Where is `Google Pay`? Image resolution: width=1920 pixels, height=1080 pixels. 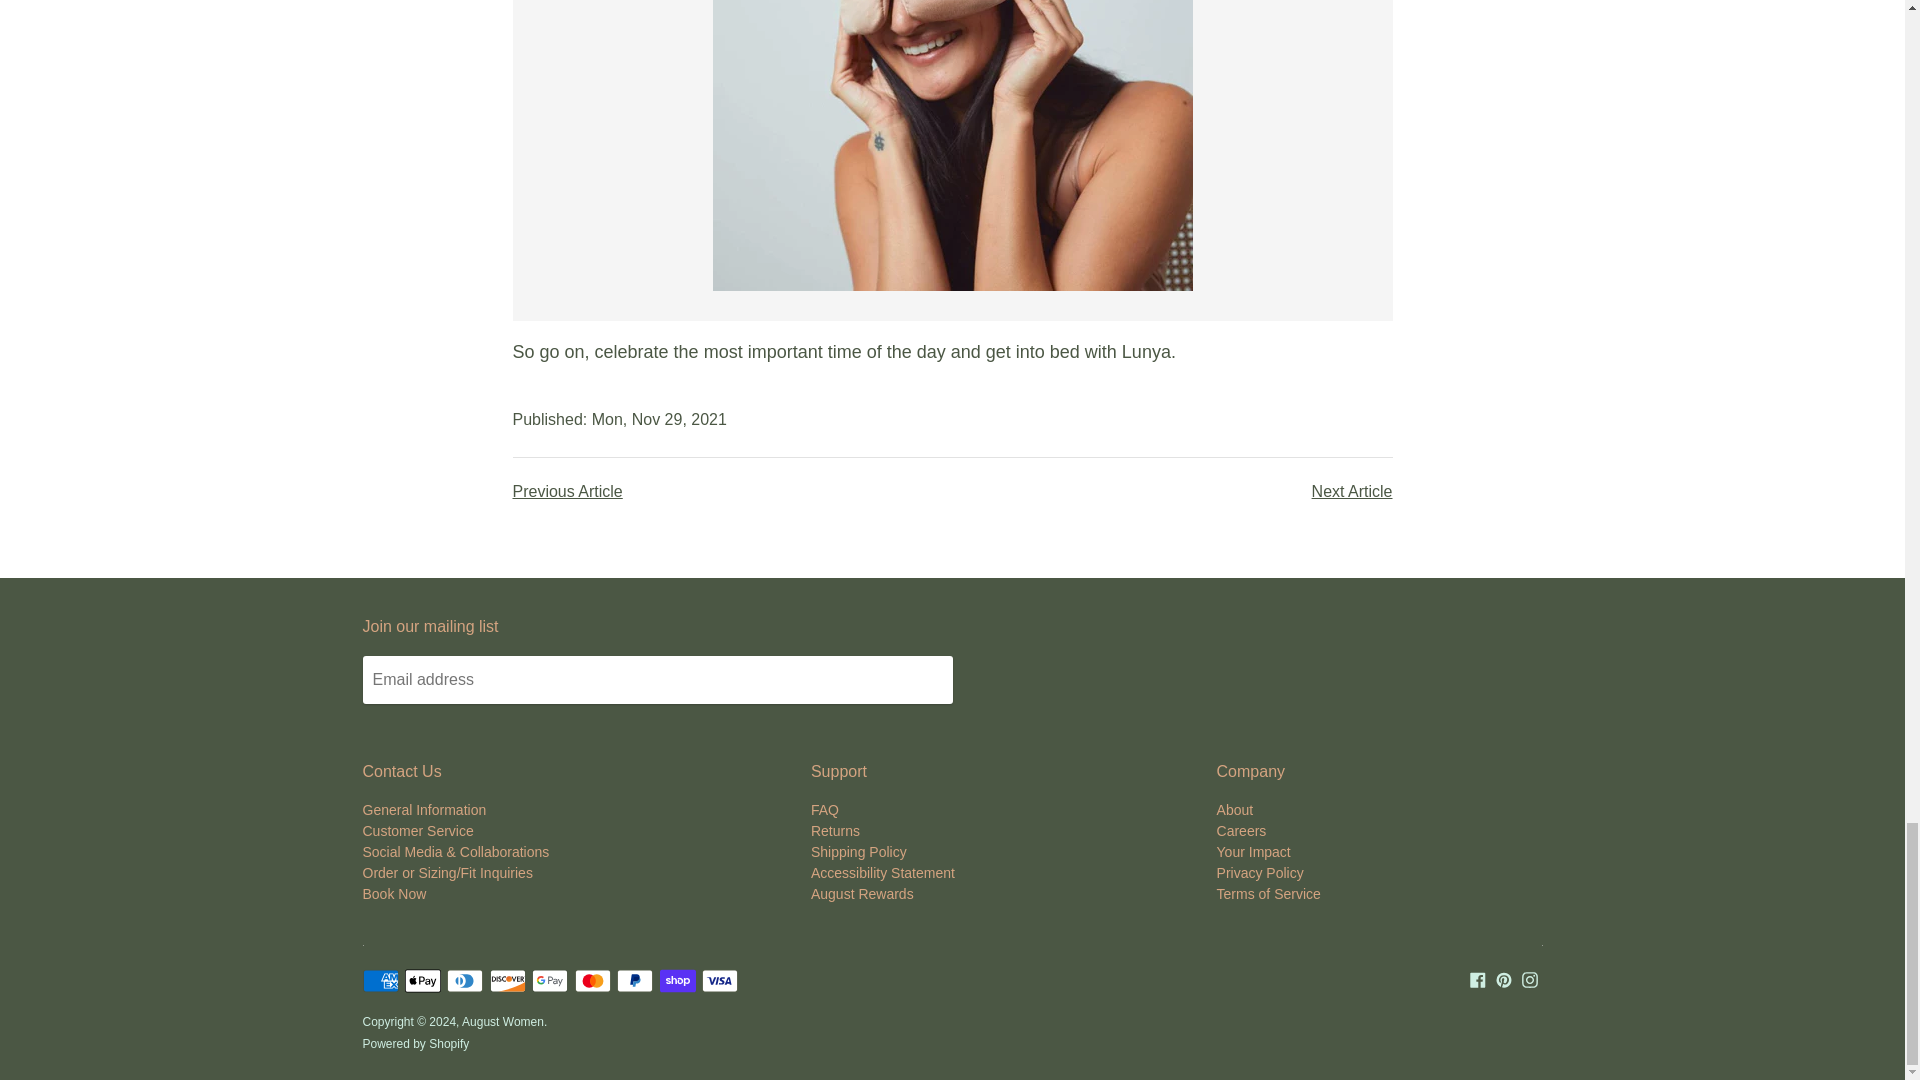
Google Pay is located at coordinates (550, 980).